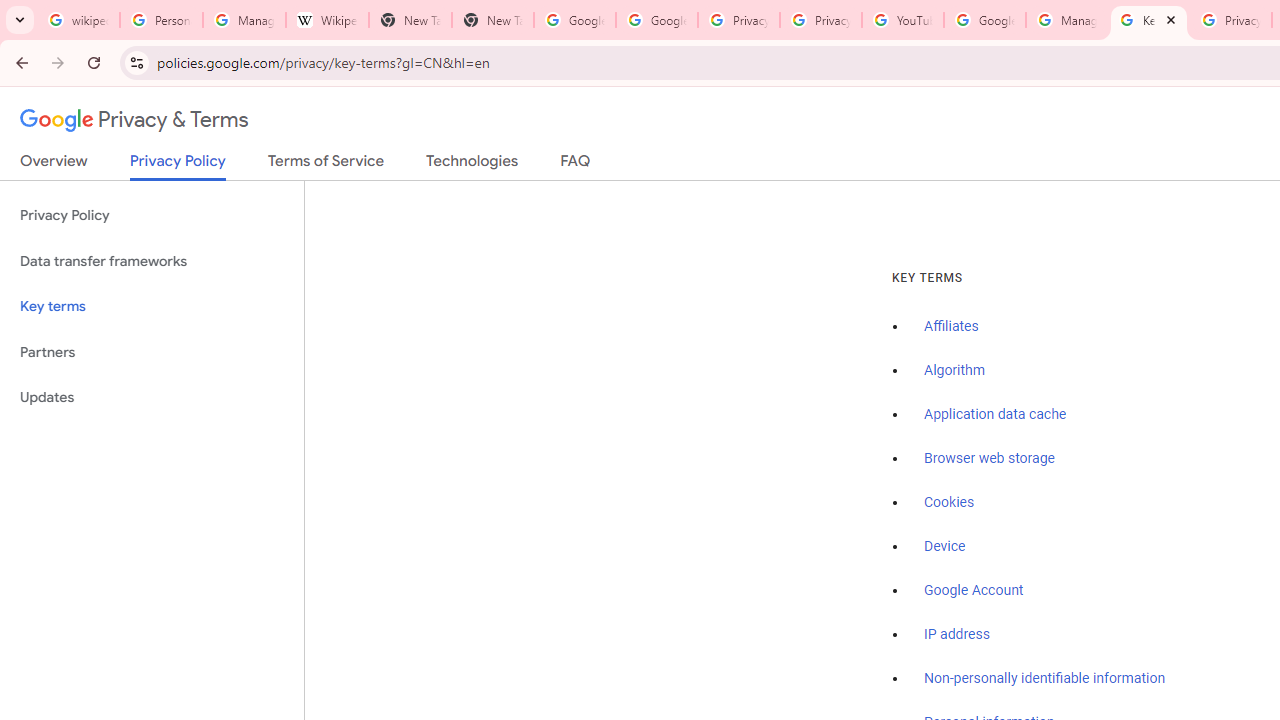 This screenshot has height=720, width=1280. What do you see at coordinates (902, 20) in the screenshot?
I see `YouTube` at bounding box center [902, 20].